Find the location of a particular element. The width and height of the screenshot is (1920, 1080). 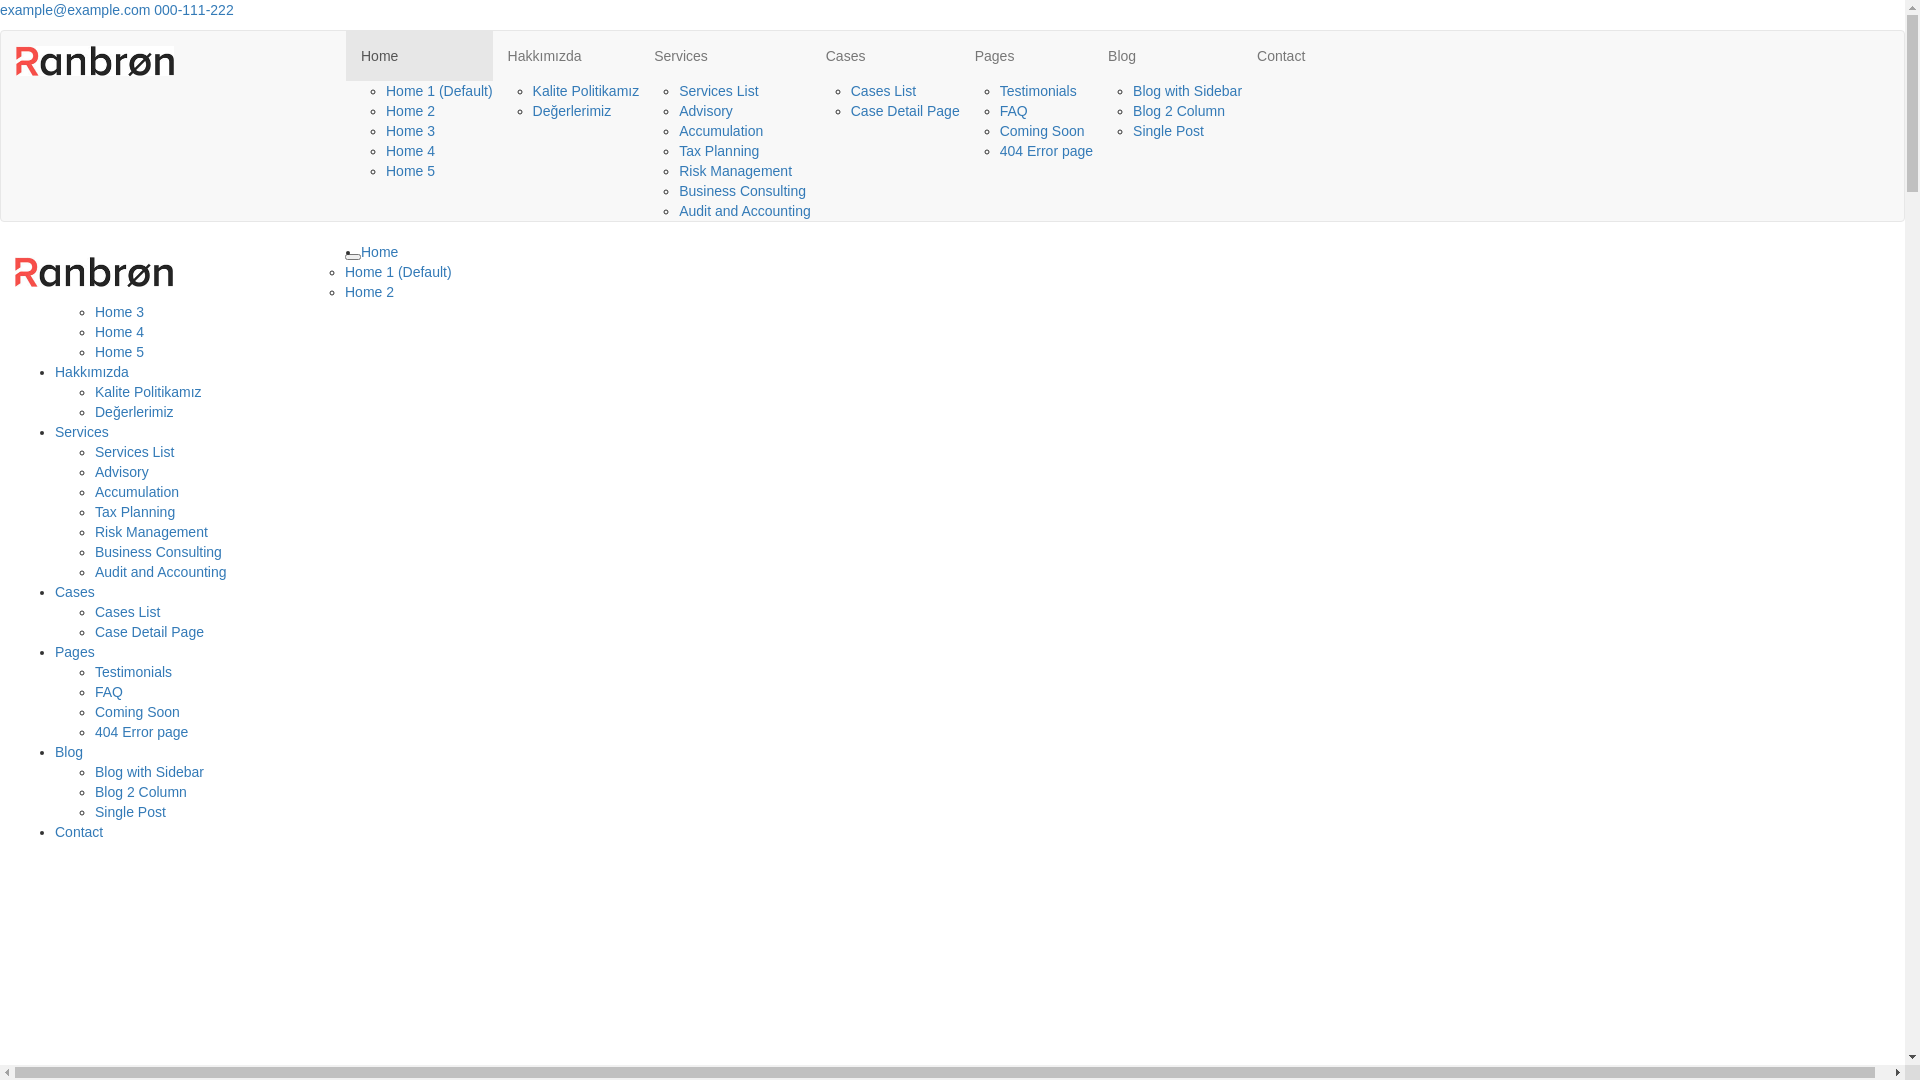

Services is located at coordinates (82, 432).